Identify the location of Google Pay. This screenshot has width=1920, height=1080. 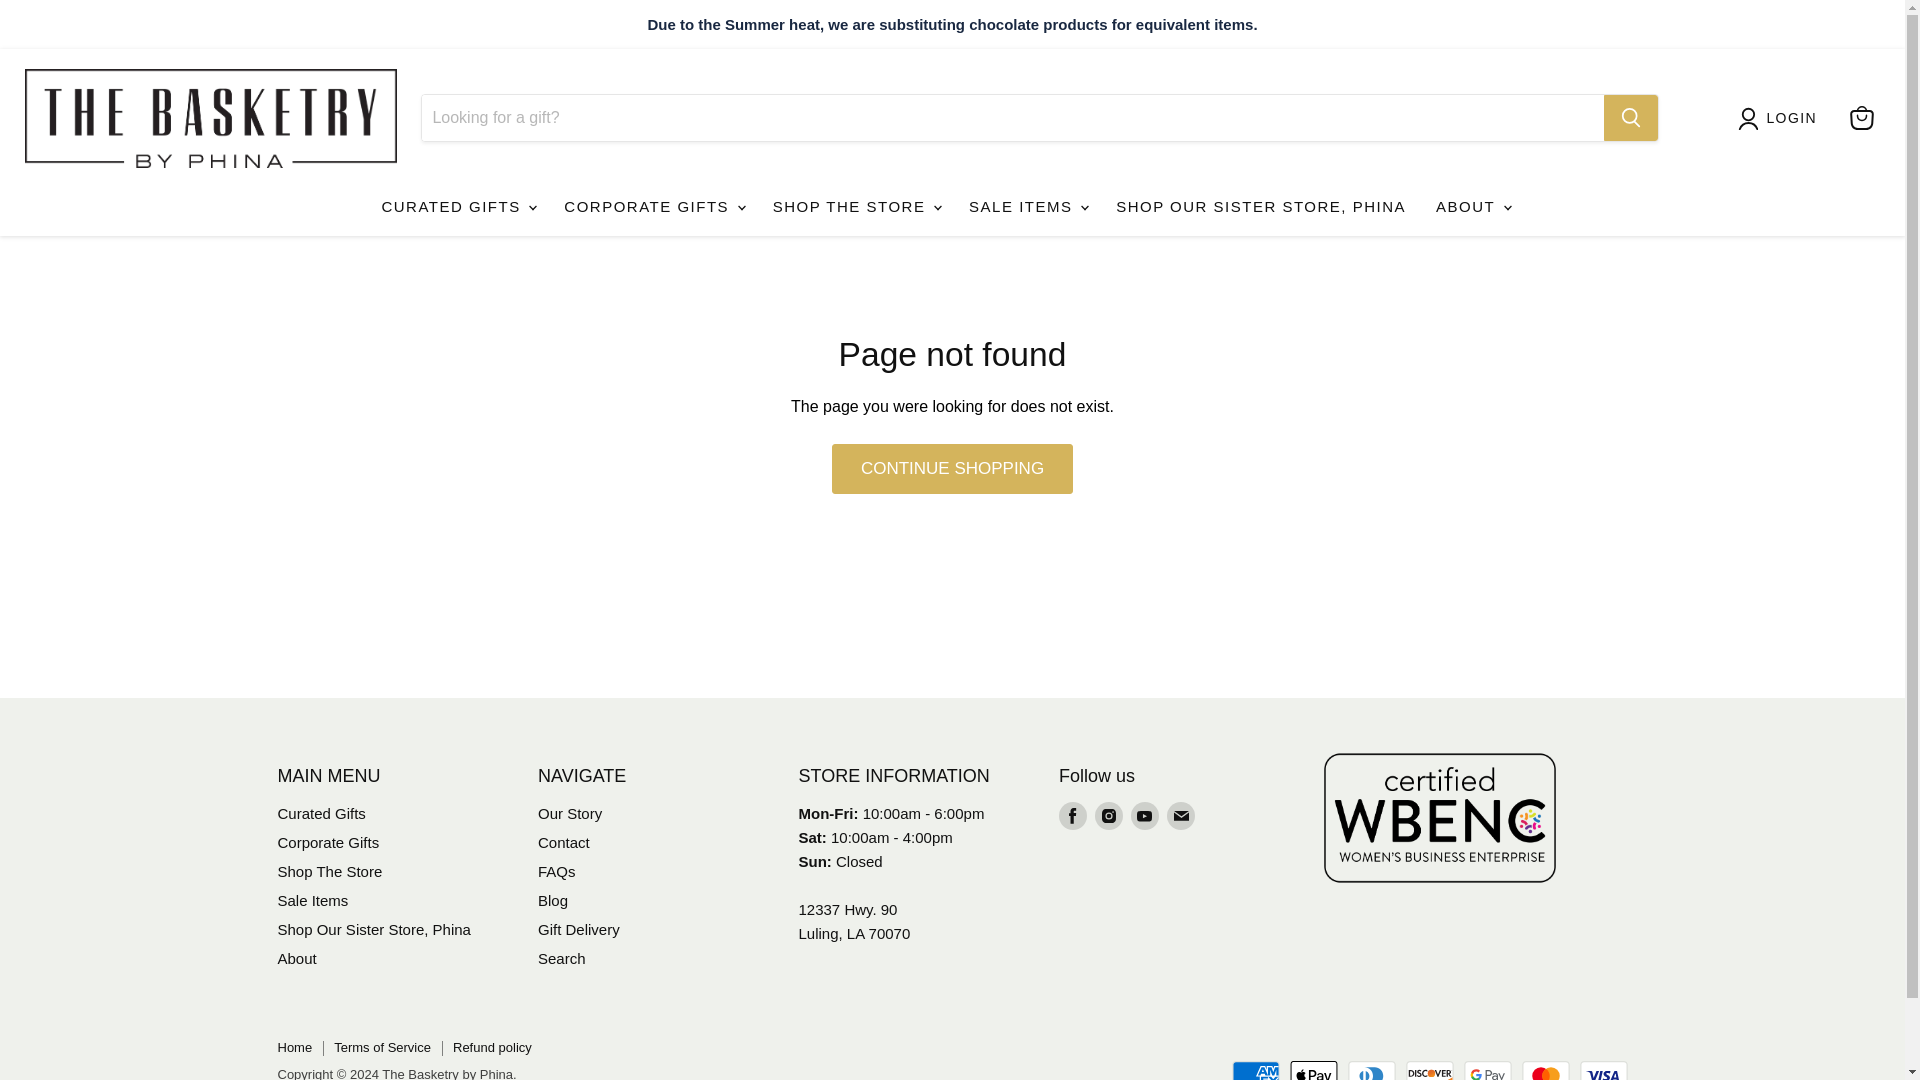
(1488, 1070).